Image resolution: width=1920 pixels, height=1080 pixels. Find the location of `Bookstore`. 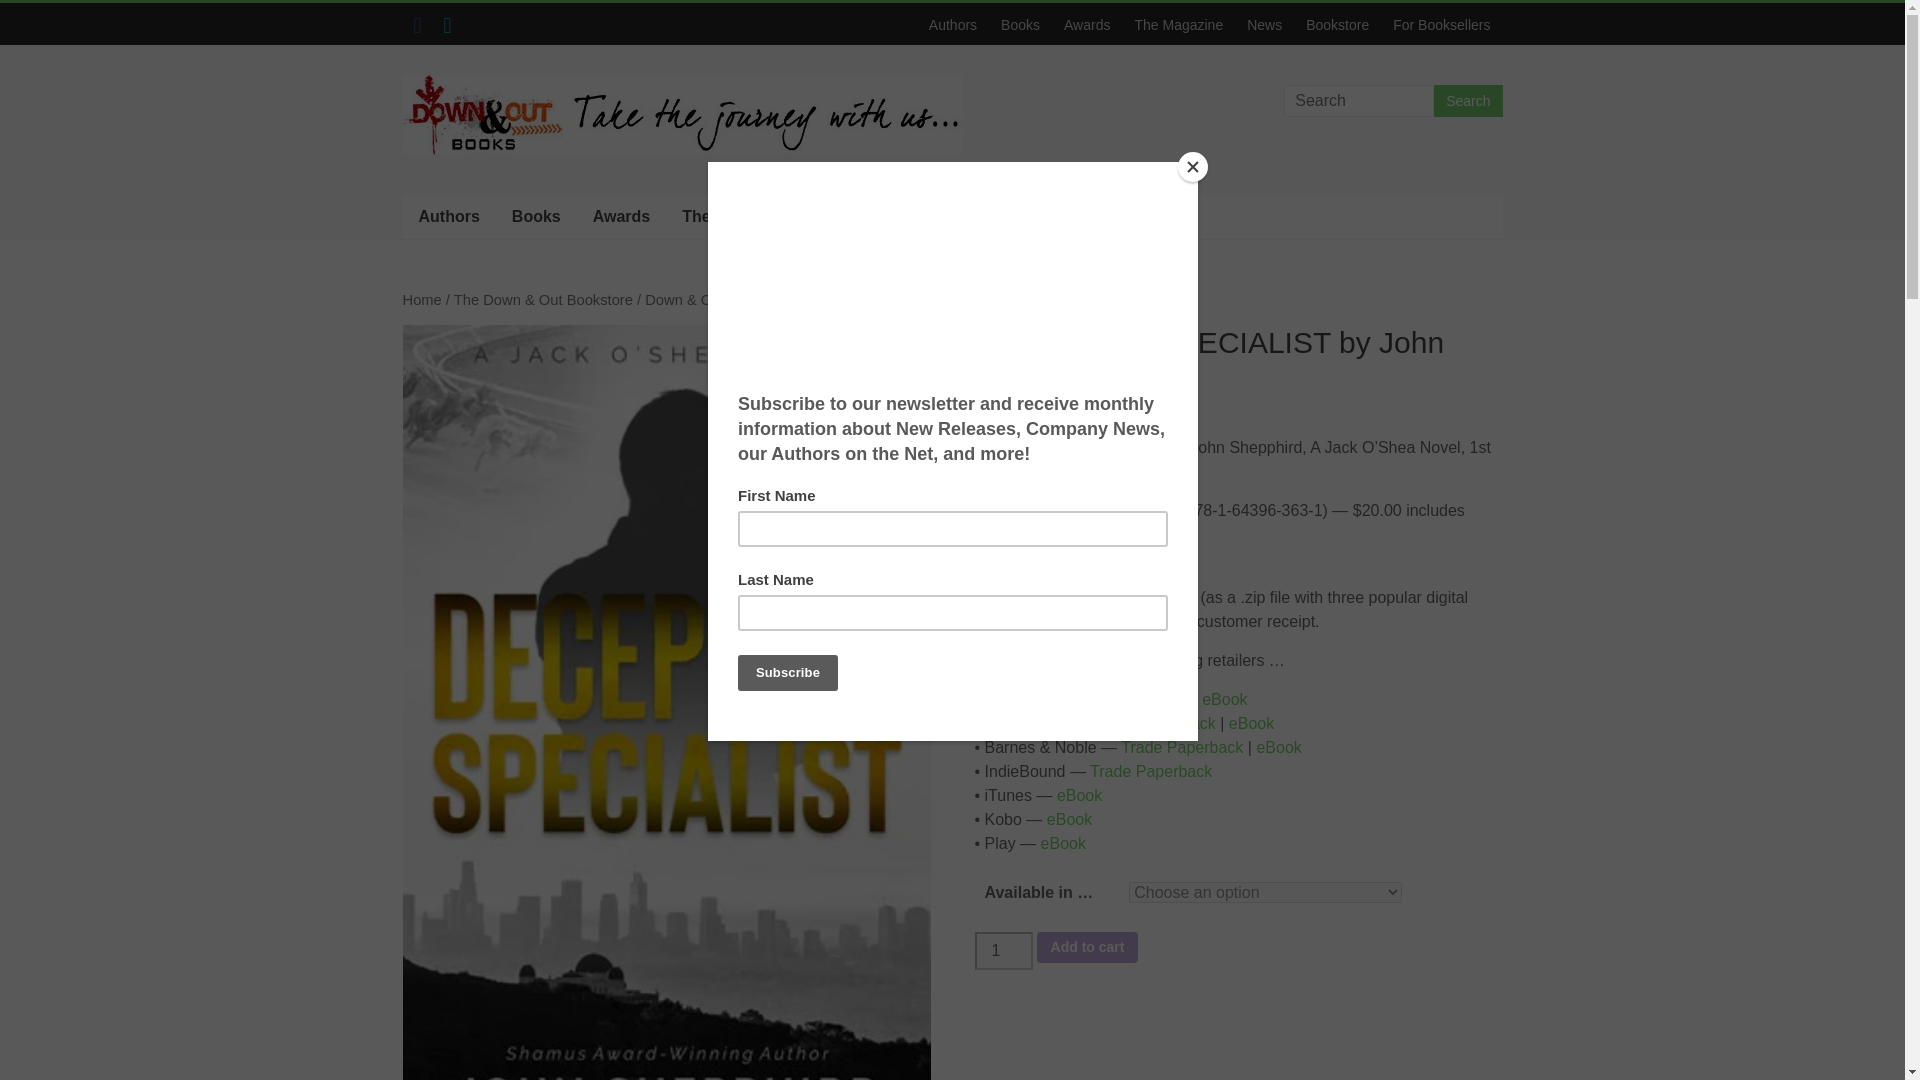

Bookstore is located at coordinates (932, 216).